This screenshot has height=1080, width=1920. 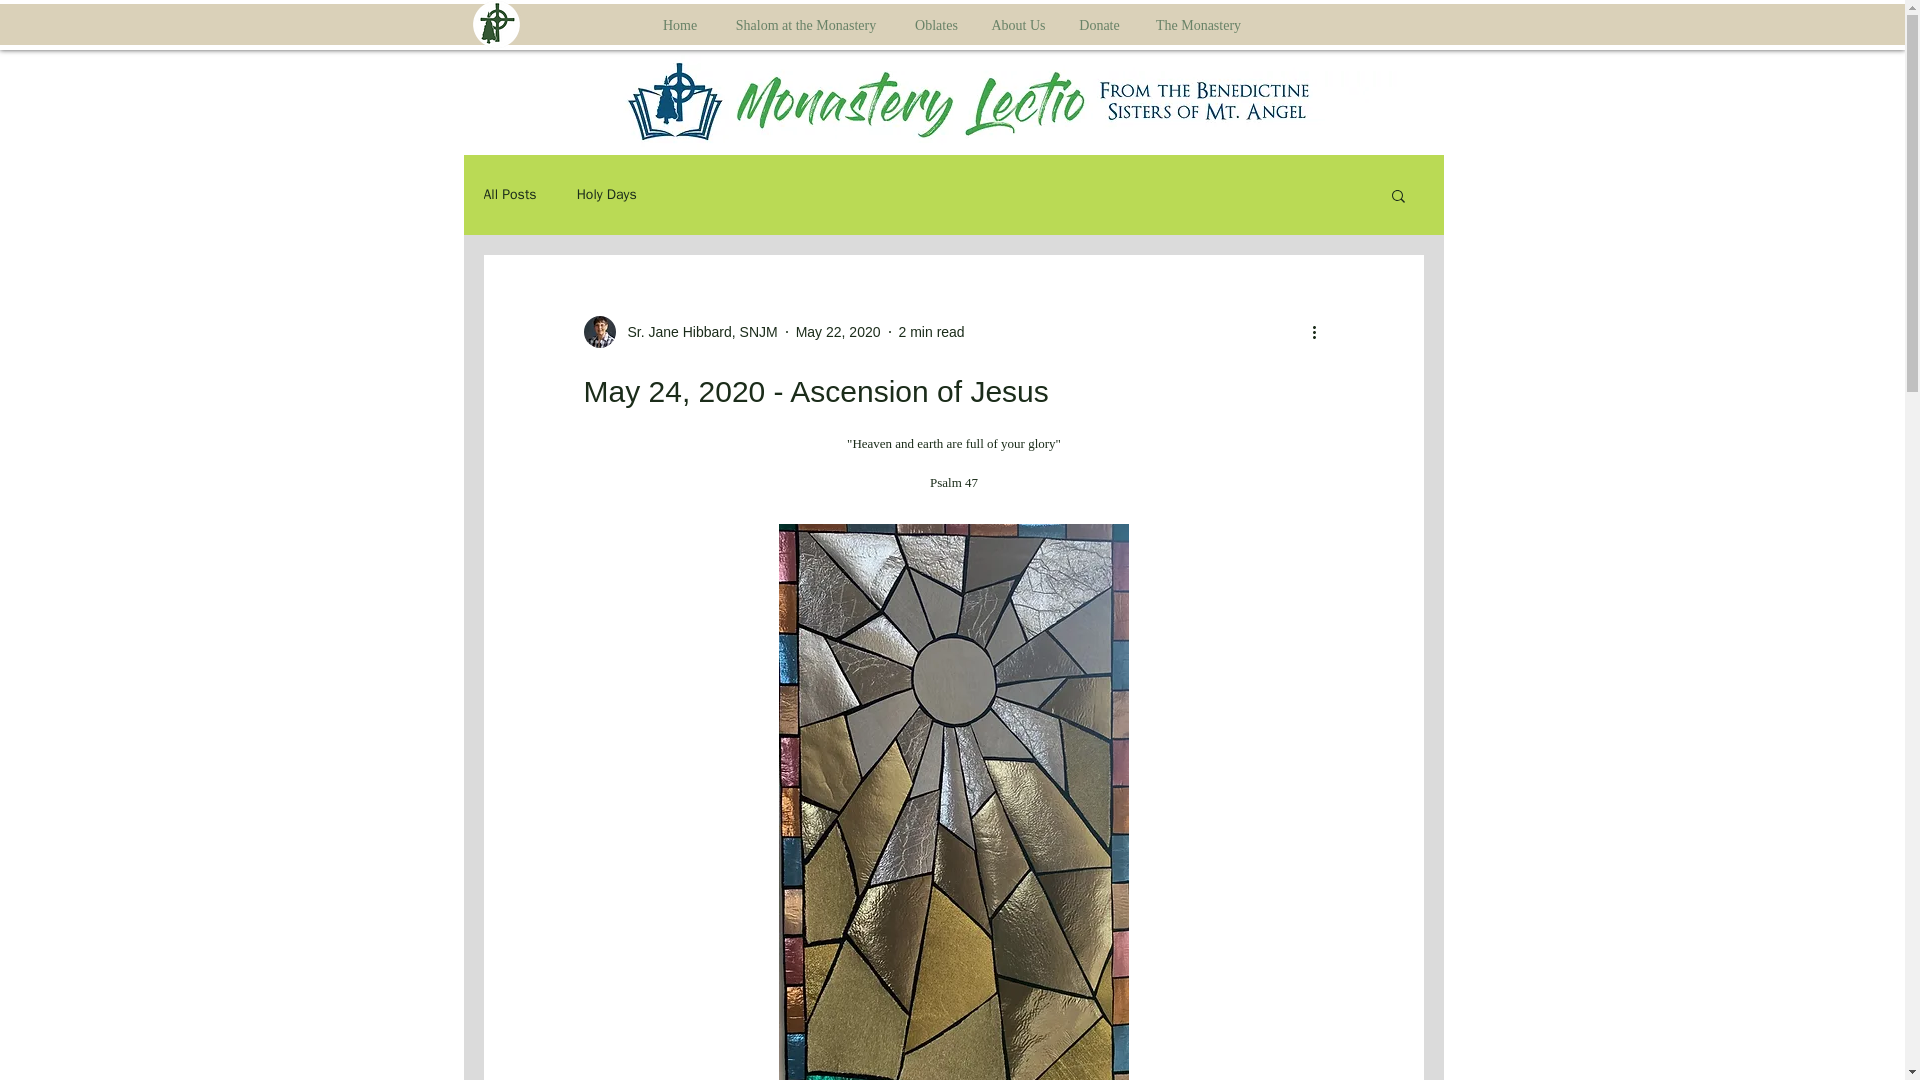 I want to click on Oblates, so click(x=936, y=24).